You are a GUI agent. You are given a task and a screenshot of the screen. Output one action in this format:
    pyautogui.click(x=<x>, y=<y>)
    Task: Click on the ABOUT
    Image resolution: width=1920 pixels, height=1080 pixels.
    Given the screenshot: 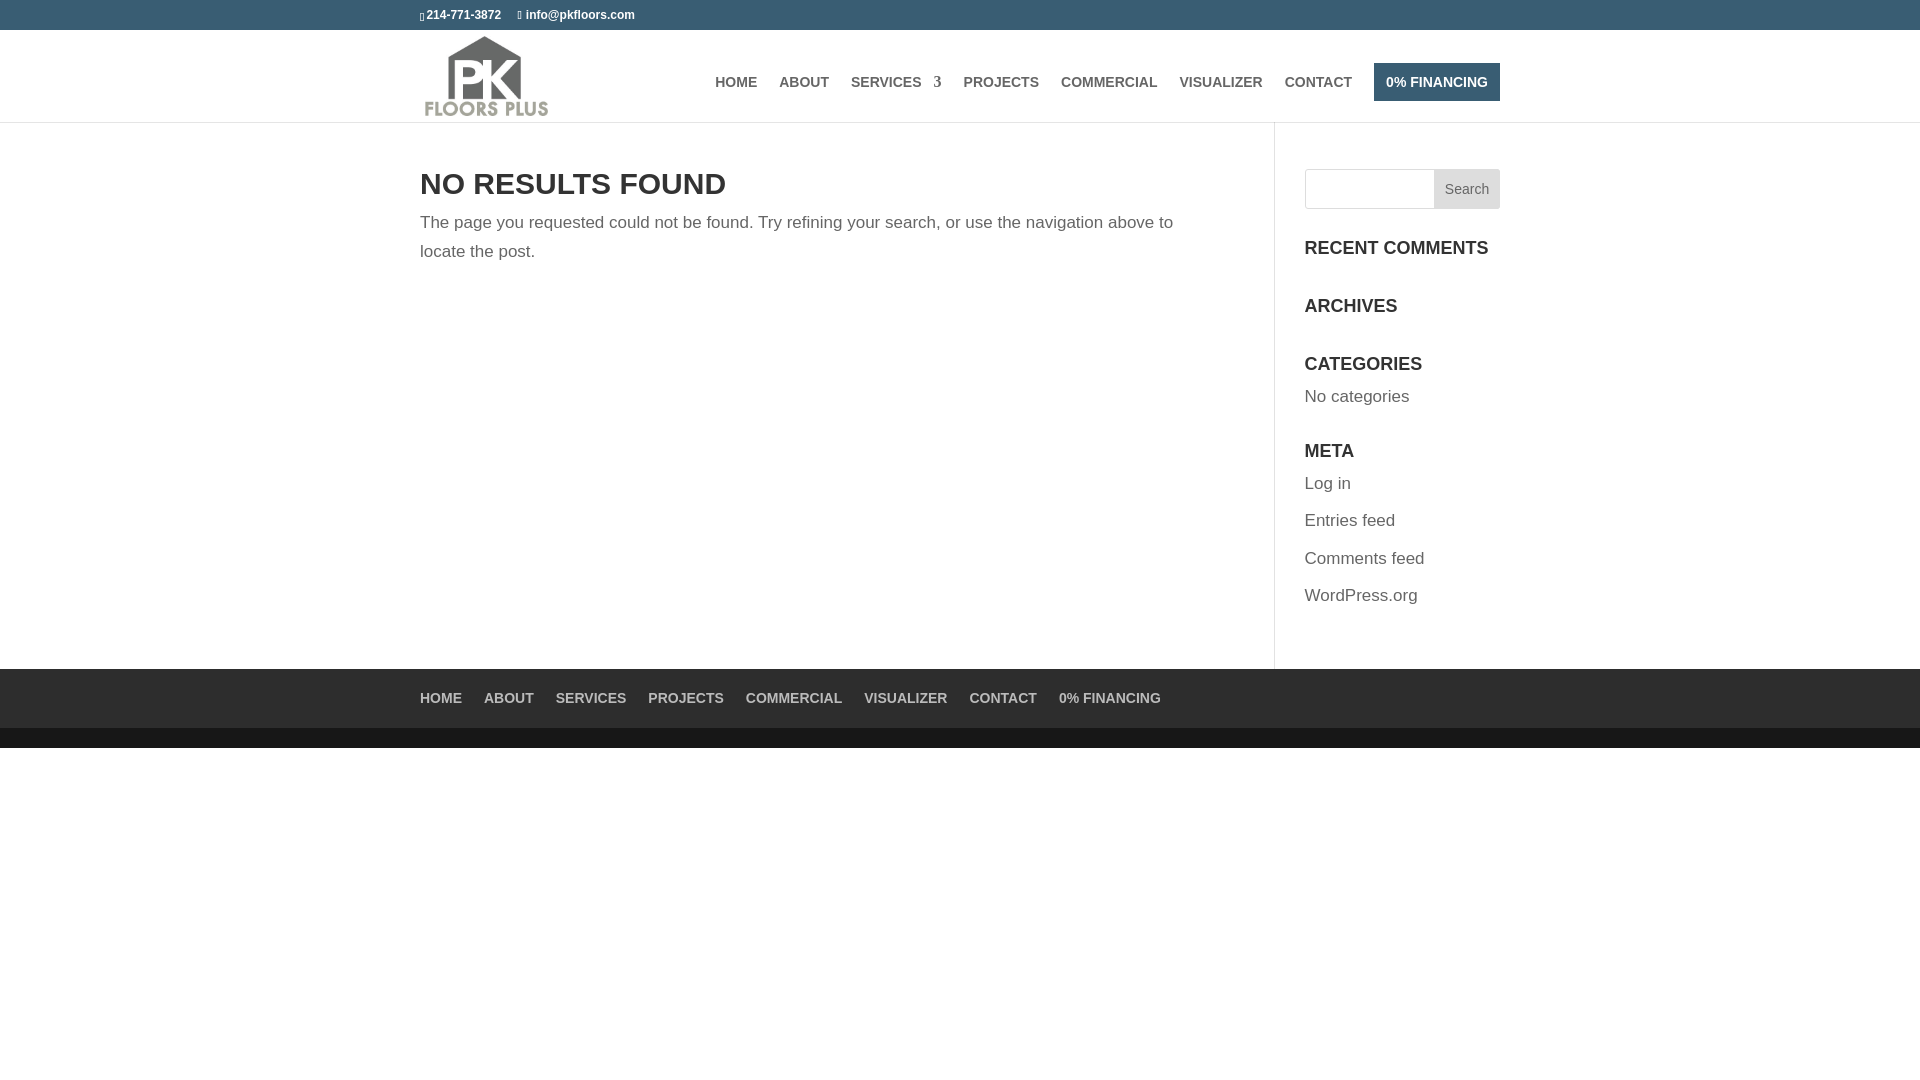 What is the action you would take?
    pyautogui.click(x=804, y=98)
    